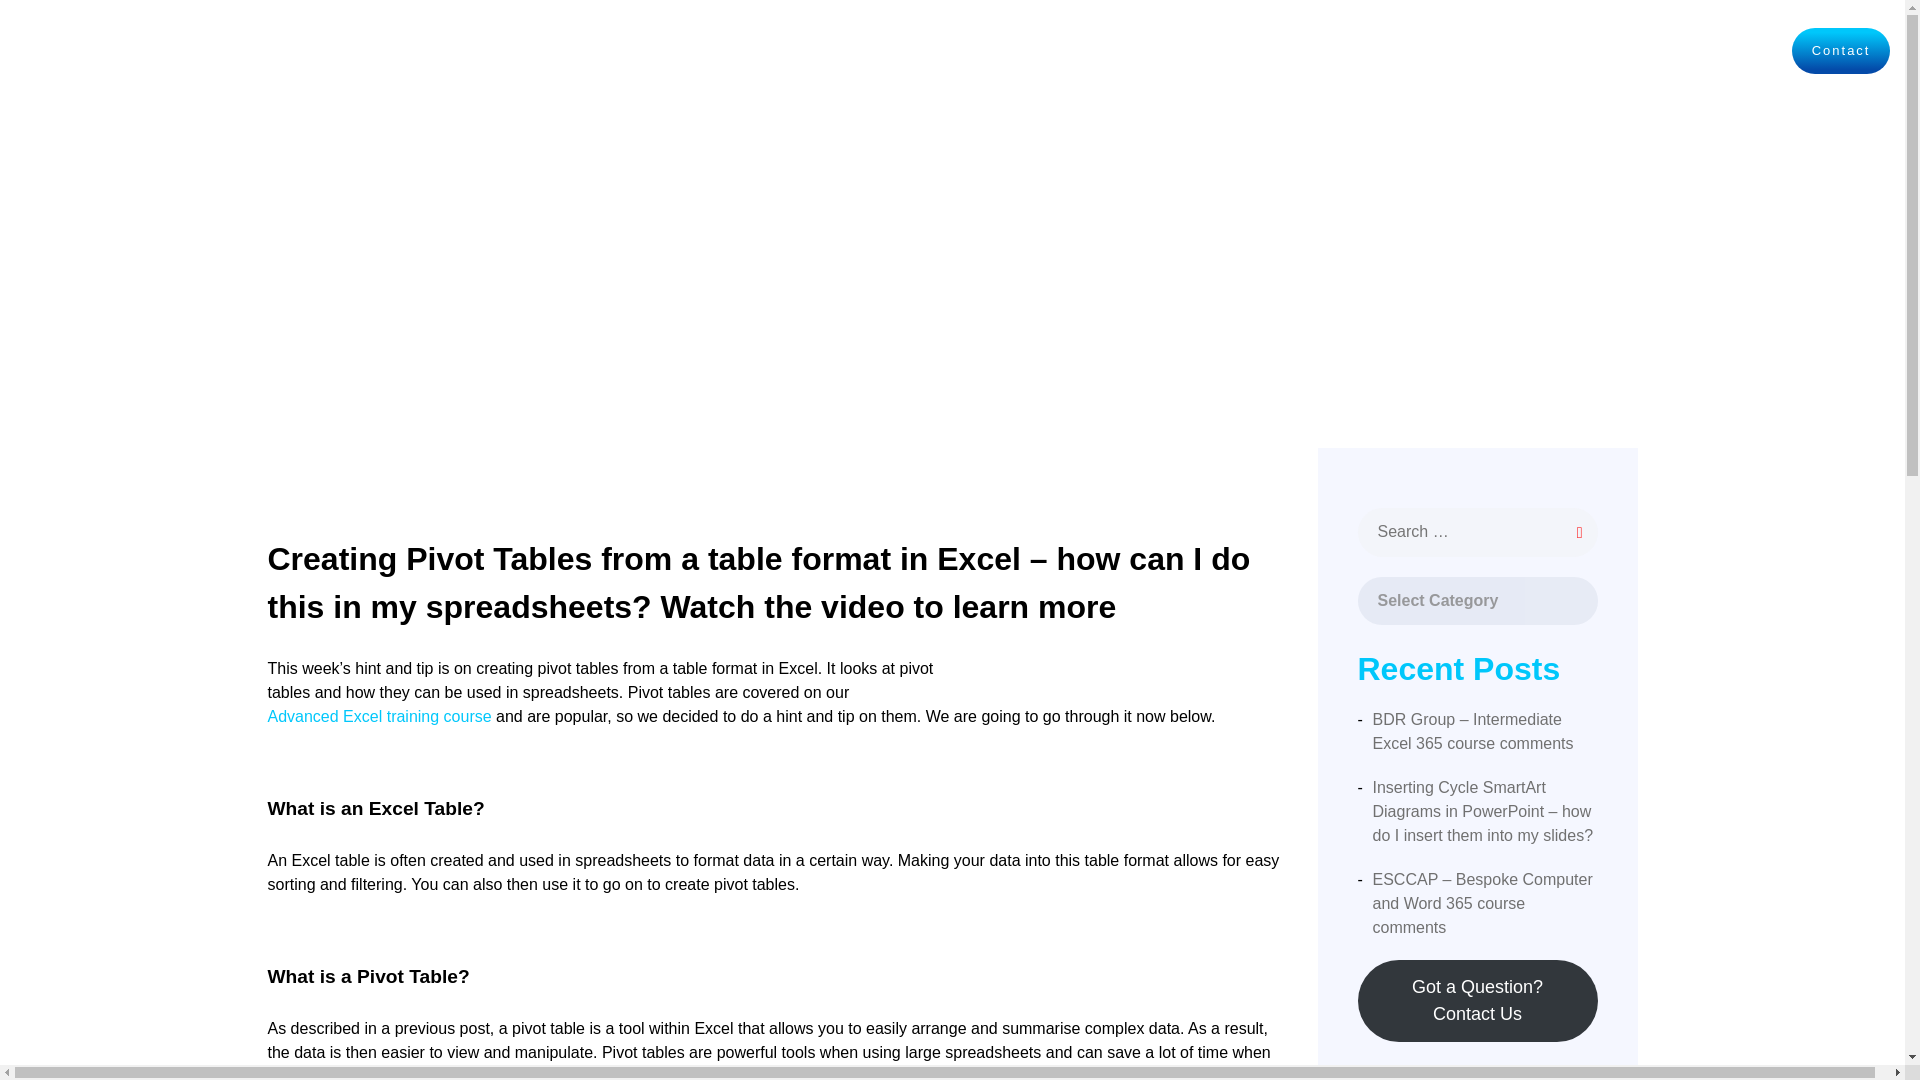 This screenshot has height=1080, width=1920. What do you see at coordinates (1502, 50) in the screenshot?
I see `Hints and Tips` at bounding box center [1502, 50].